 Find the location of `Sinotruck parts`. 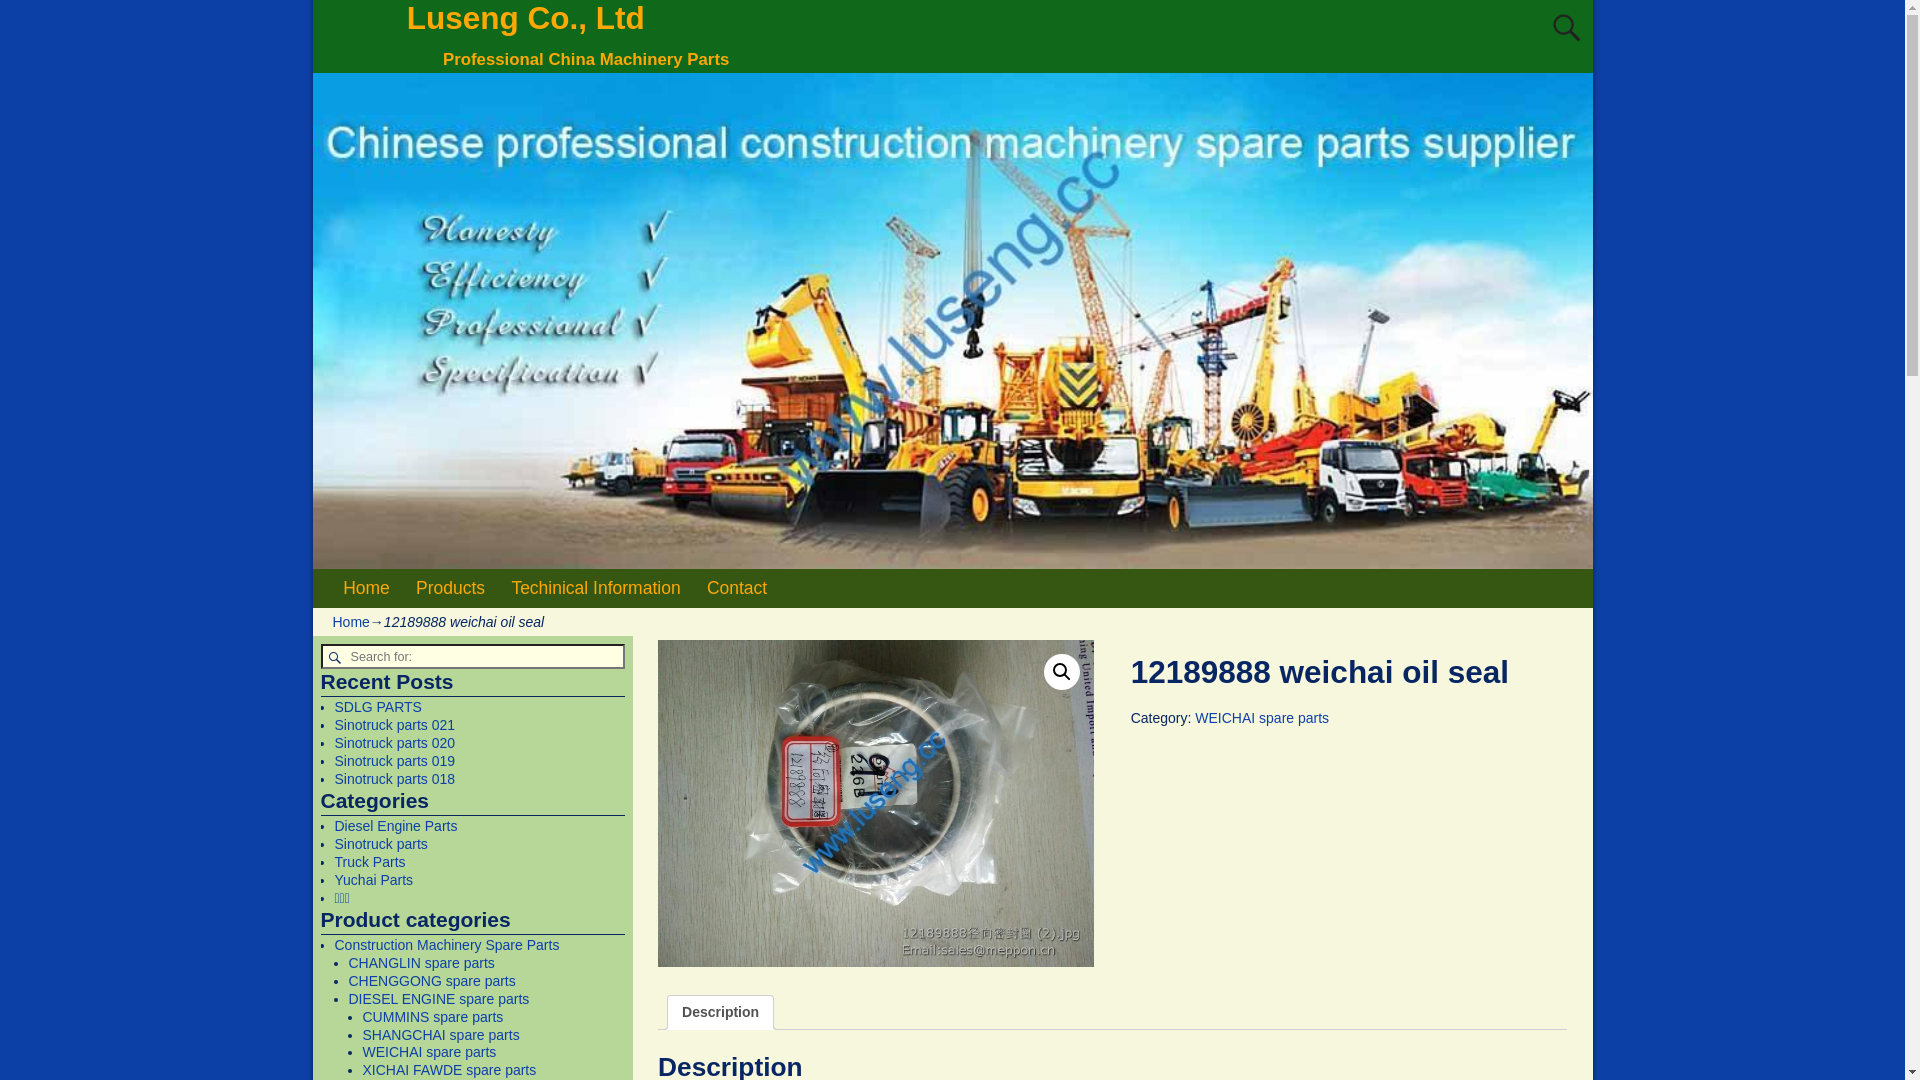

Sinotruck parts is located at coordinates (380, 844).